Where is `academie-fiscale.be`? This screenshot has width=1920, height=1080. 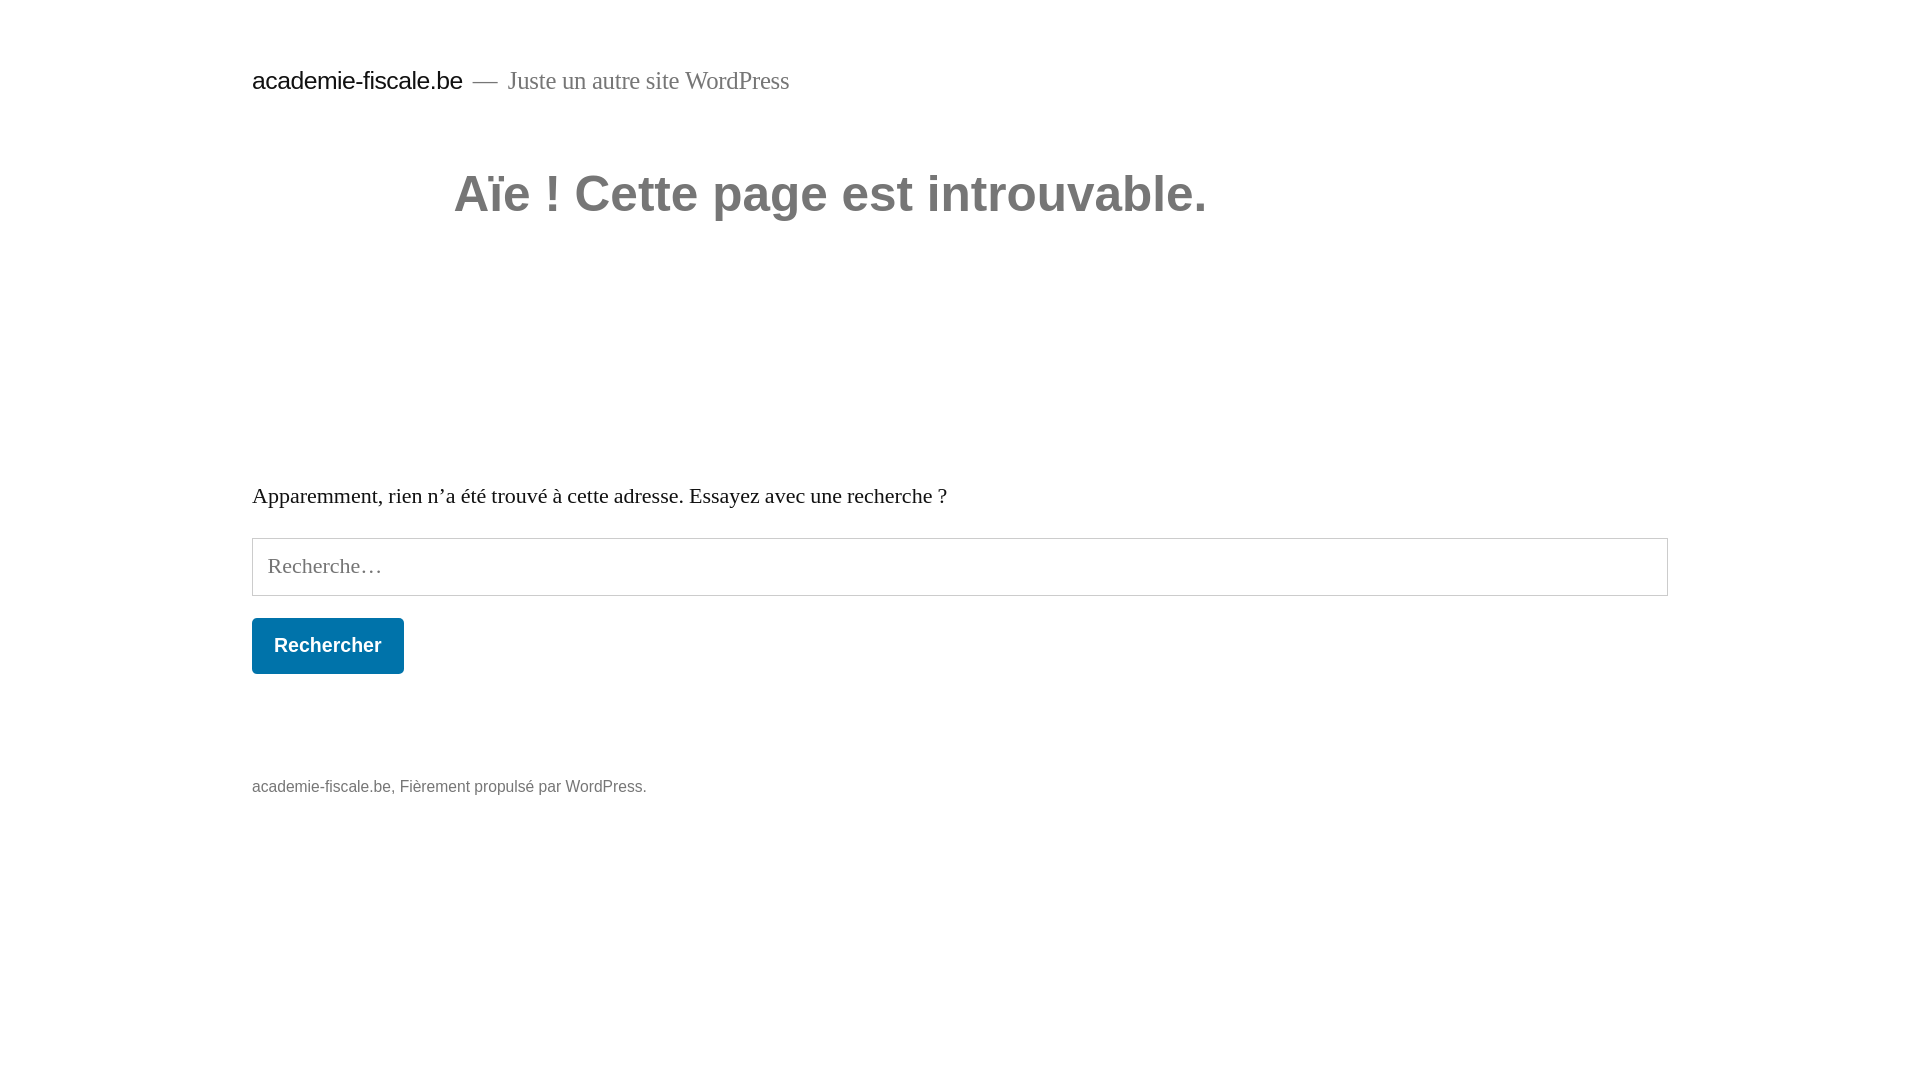
academie-fiscale.be is located at coordinates (358, 80).